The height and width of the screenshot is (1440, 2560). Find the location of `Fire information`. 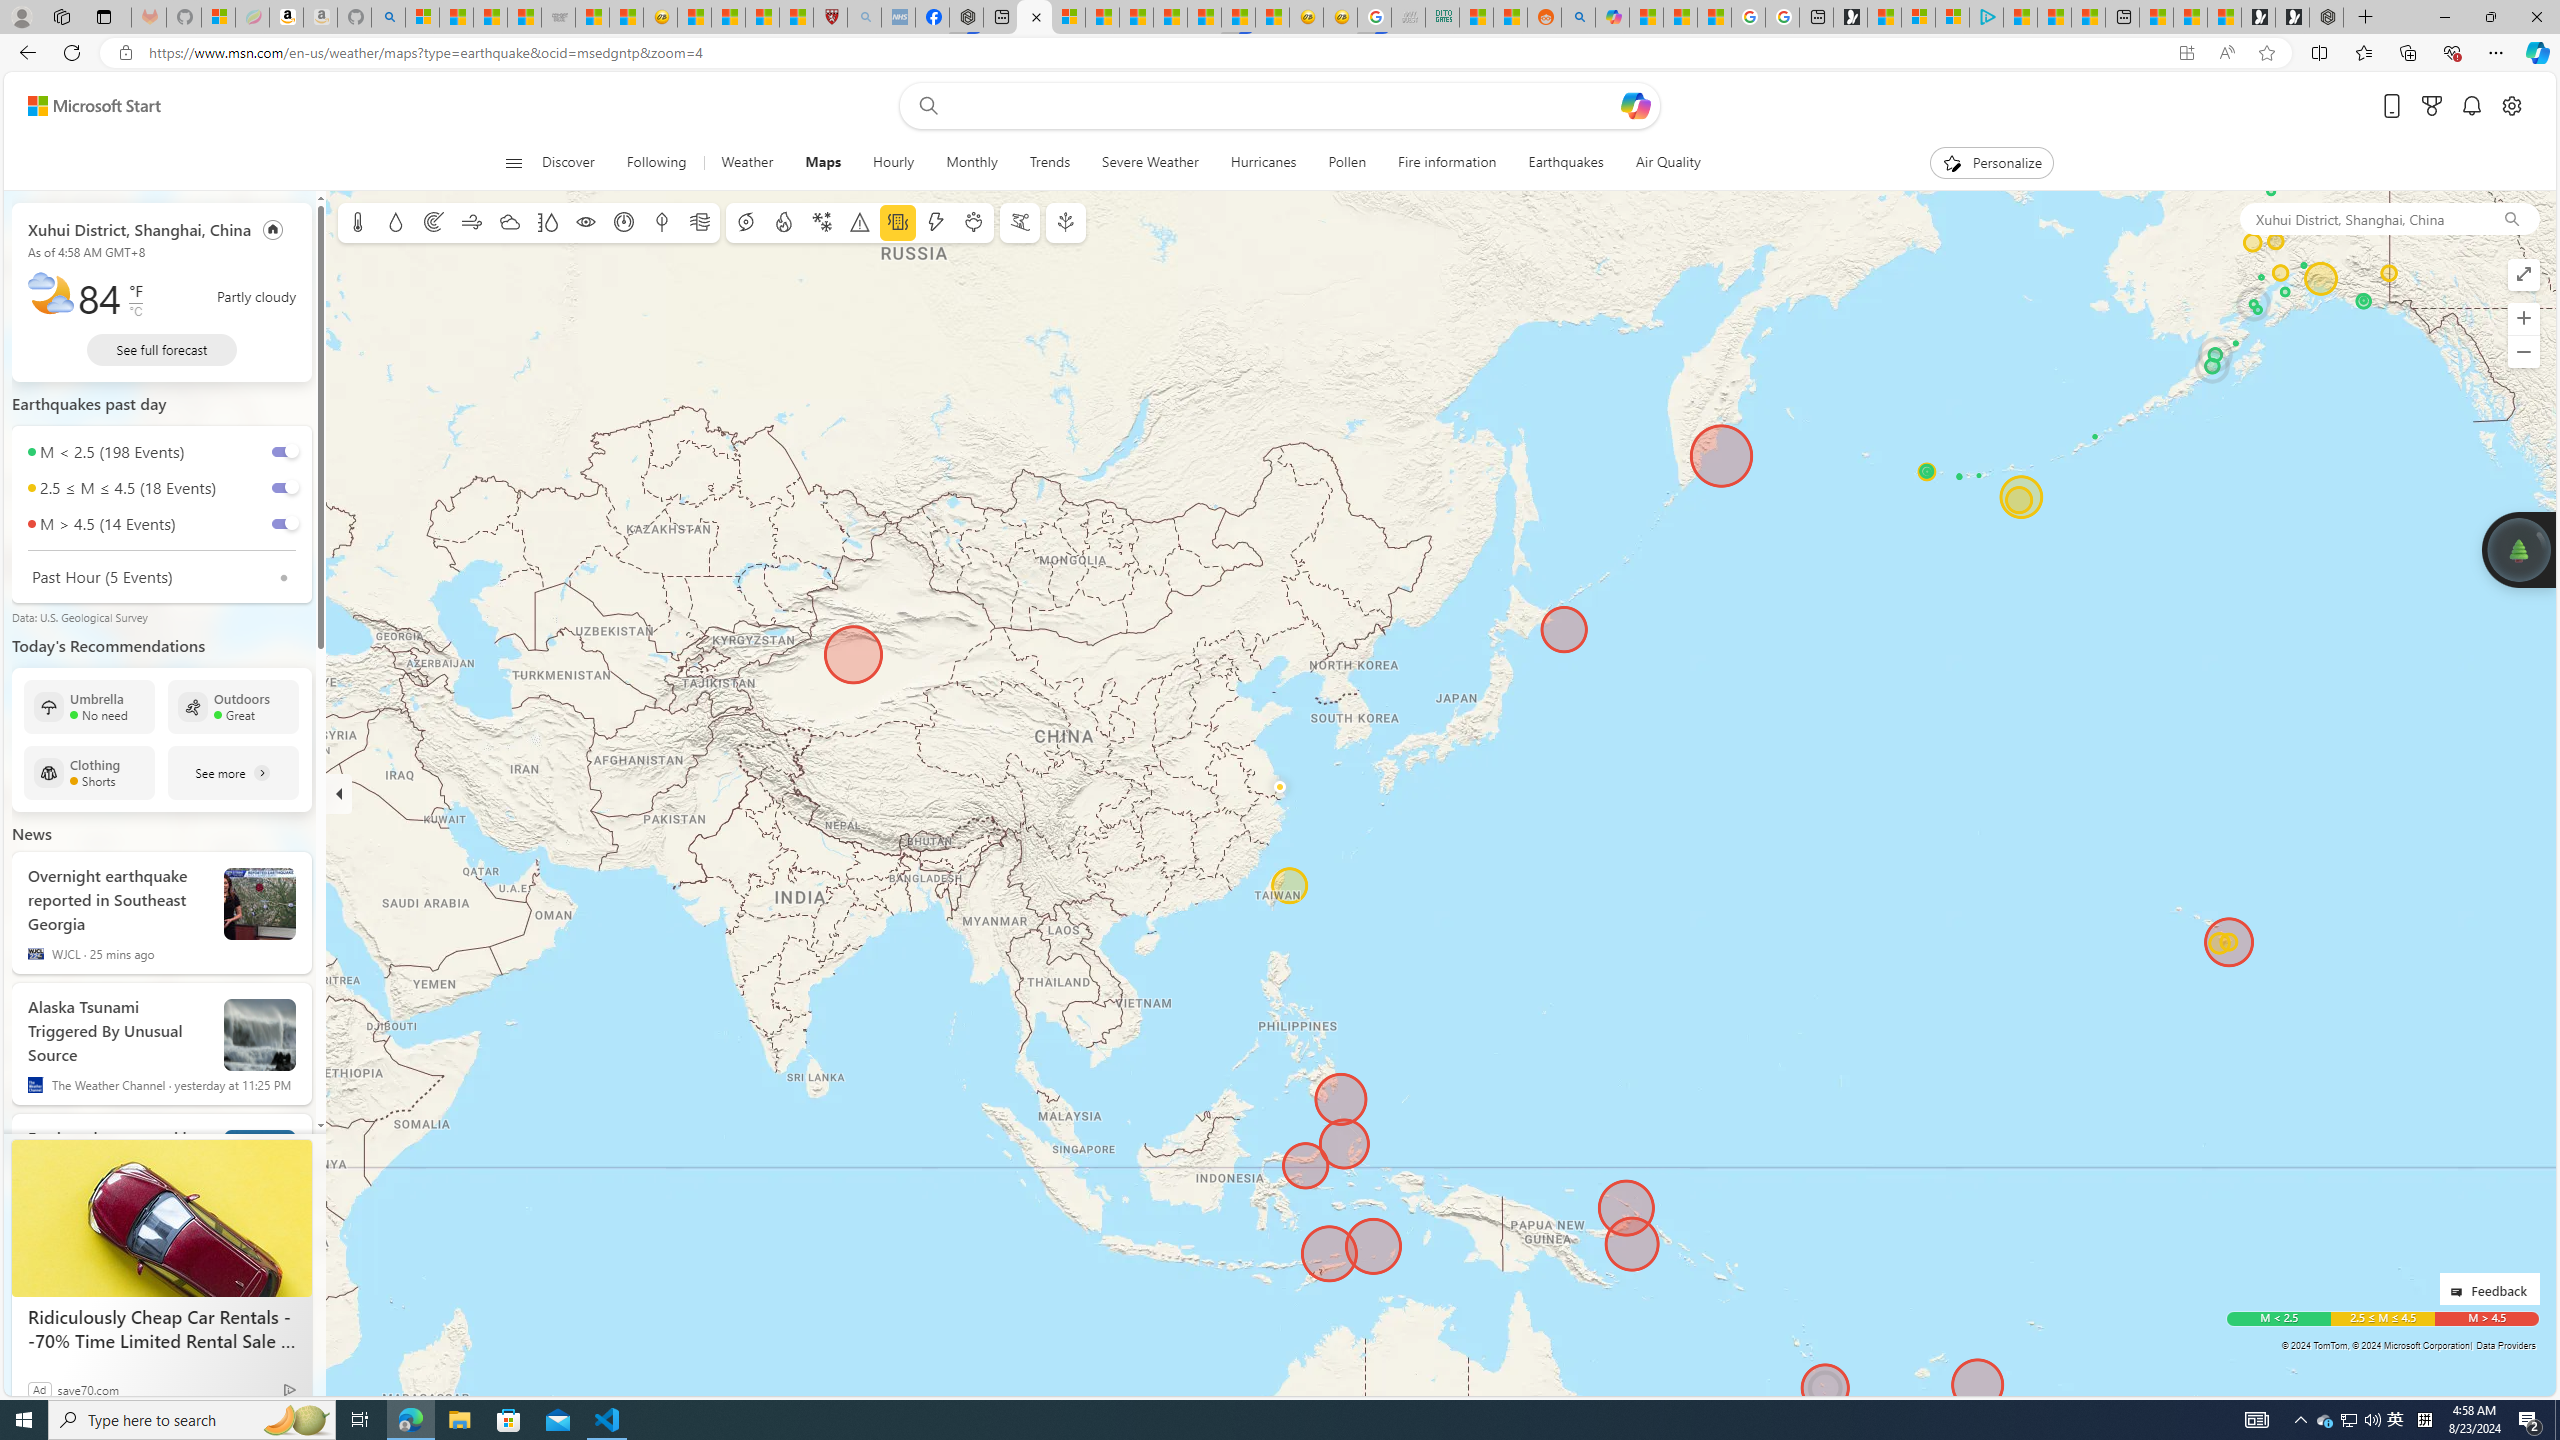

Fire information is located at coordinates (783, 222).